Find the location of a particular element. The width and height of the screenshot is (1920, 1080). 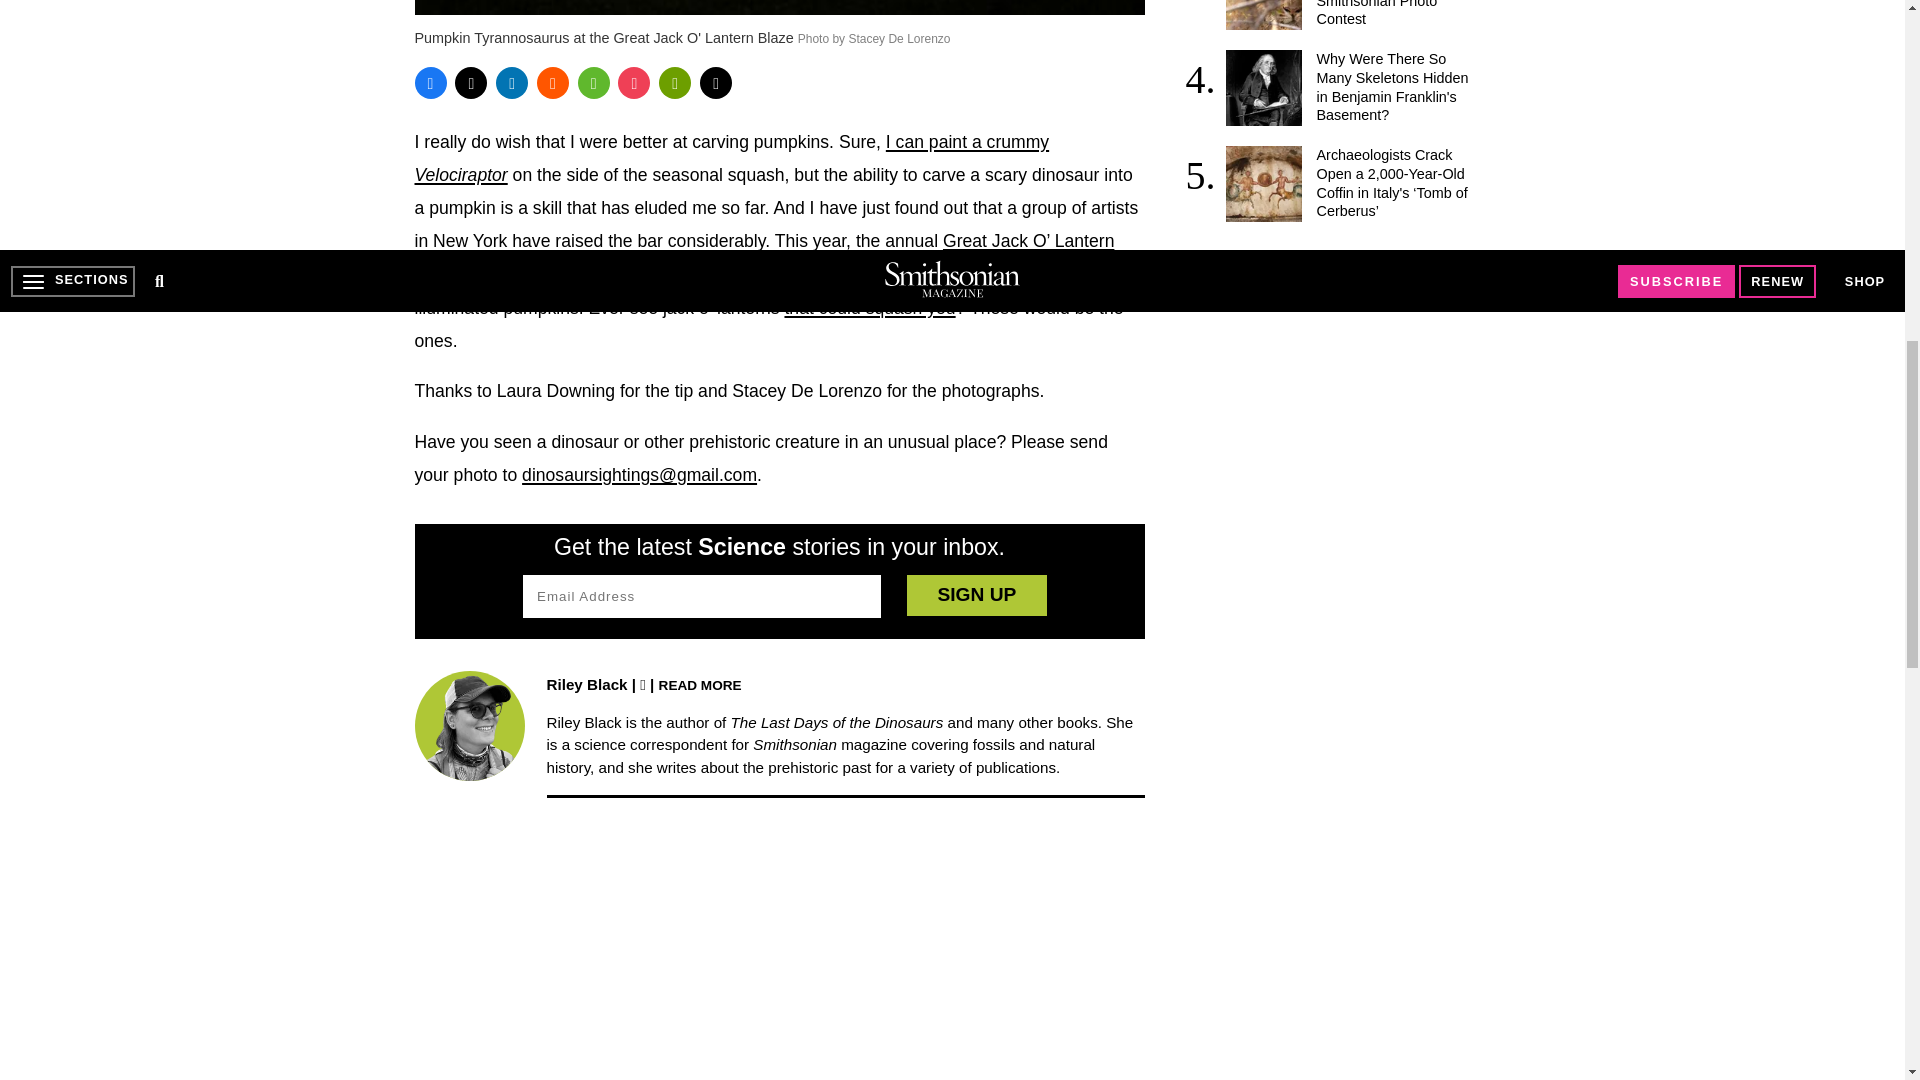

Sign Up is located at coordinates (976, 594).